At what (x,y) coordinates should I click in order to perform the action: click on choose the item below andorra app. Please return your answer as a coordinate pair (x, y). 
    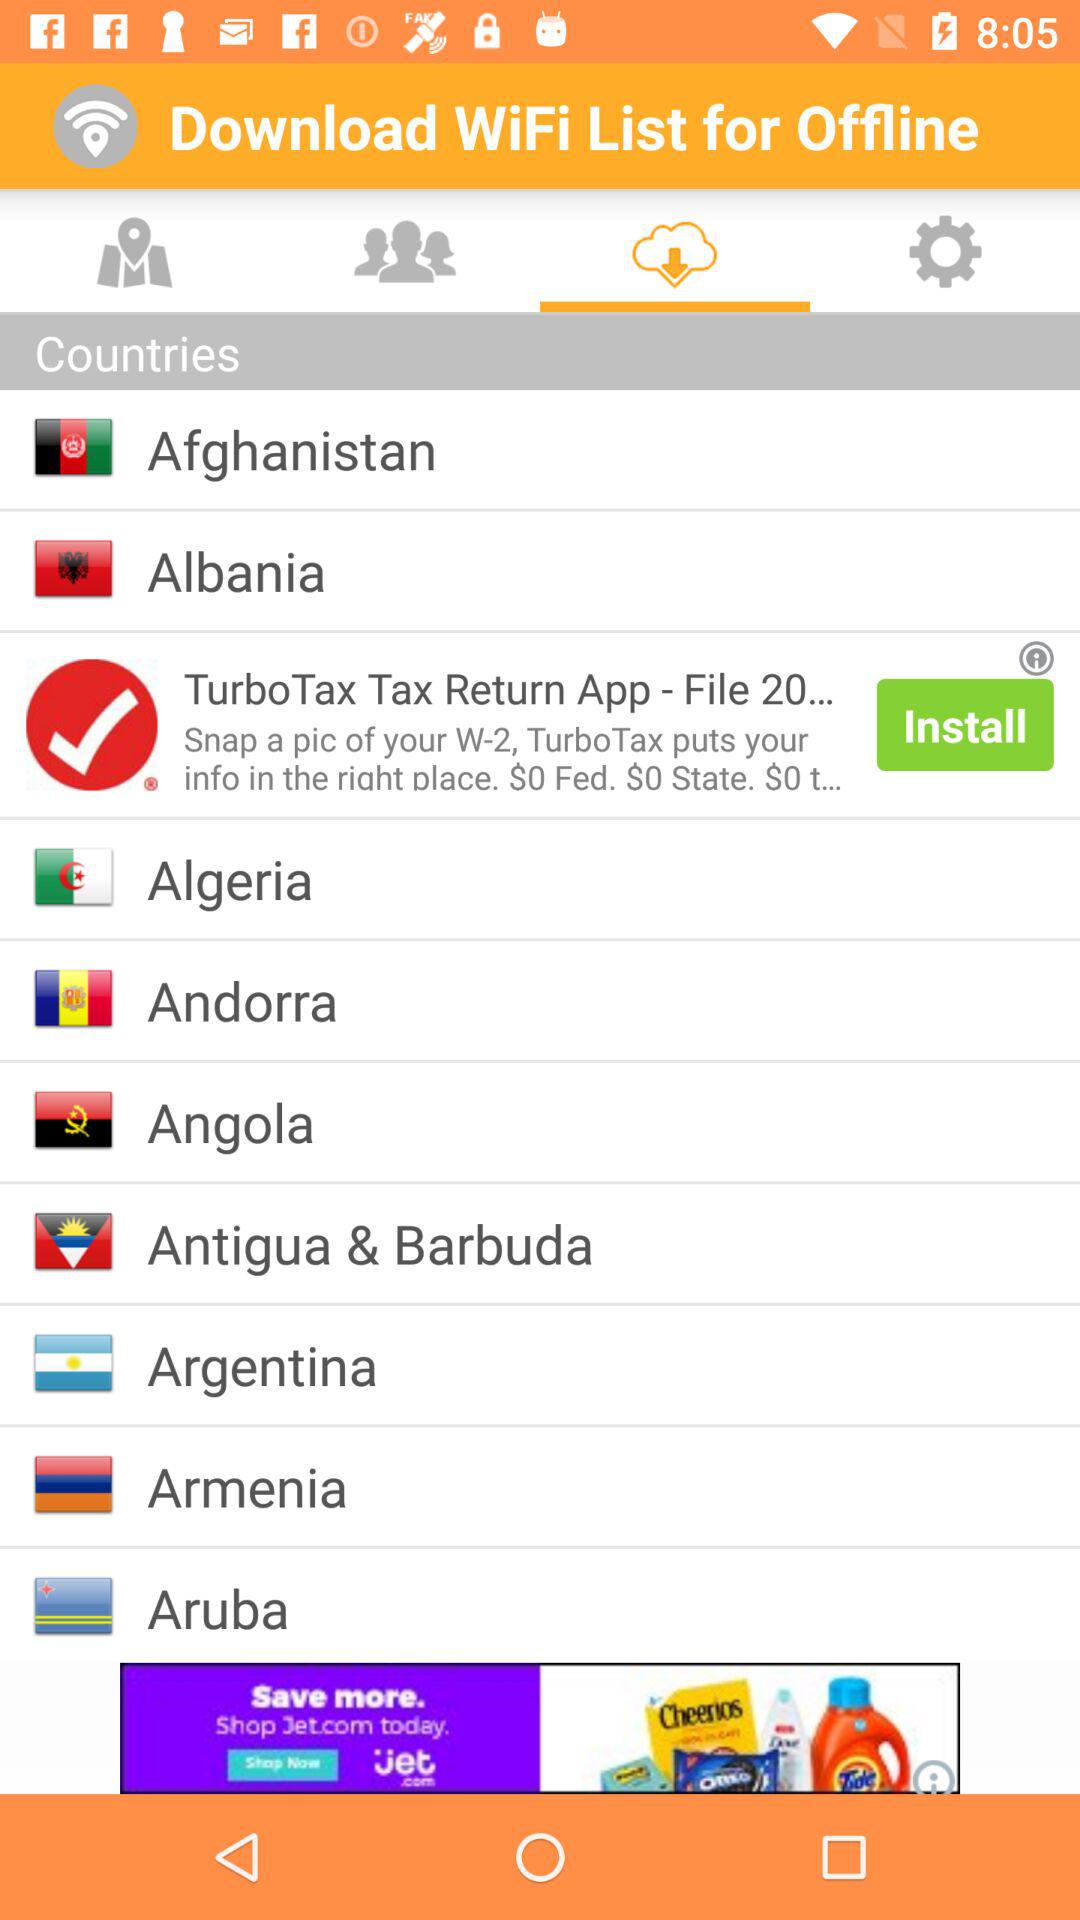
    Looking at the image, I should click on (246, 1121).